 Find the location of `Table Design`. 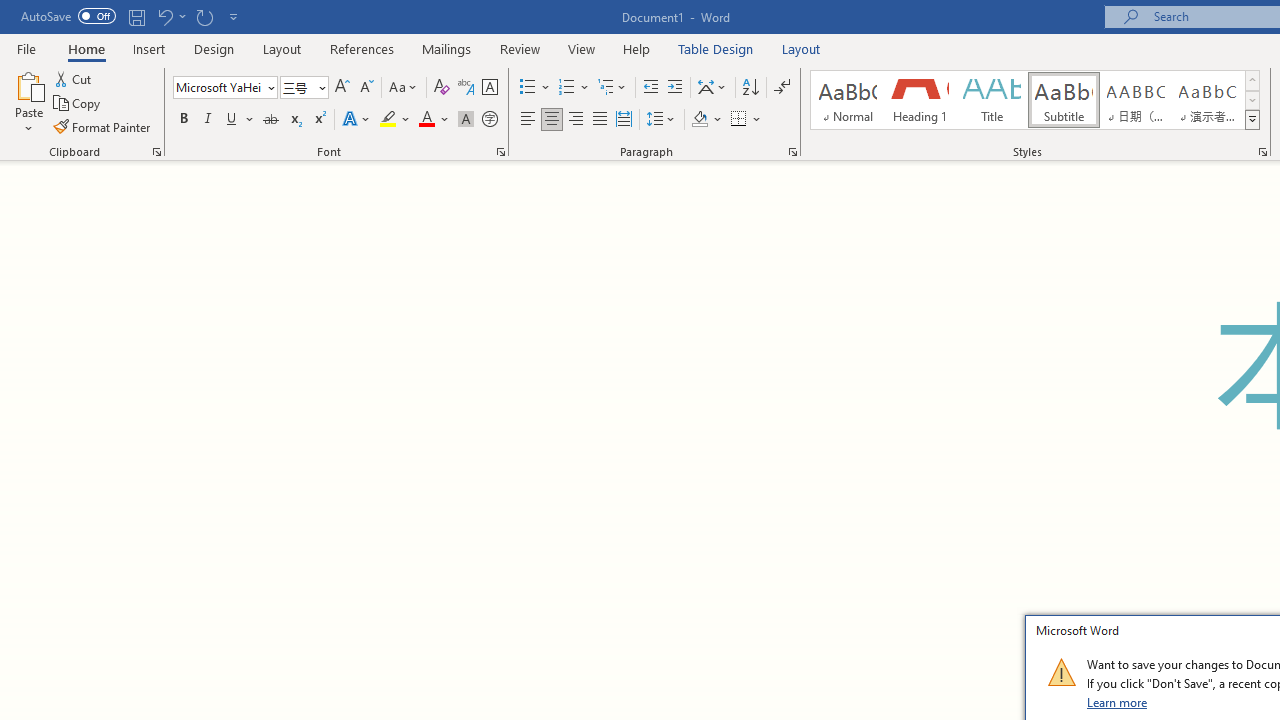

Table Design is located at coordinates (716, 48).